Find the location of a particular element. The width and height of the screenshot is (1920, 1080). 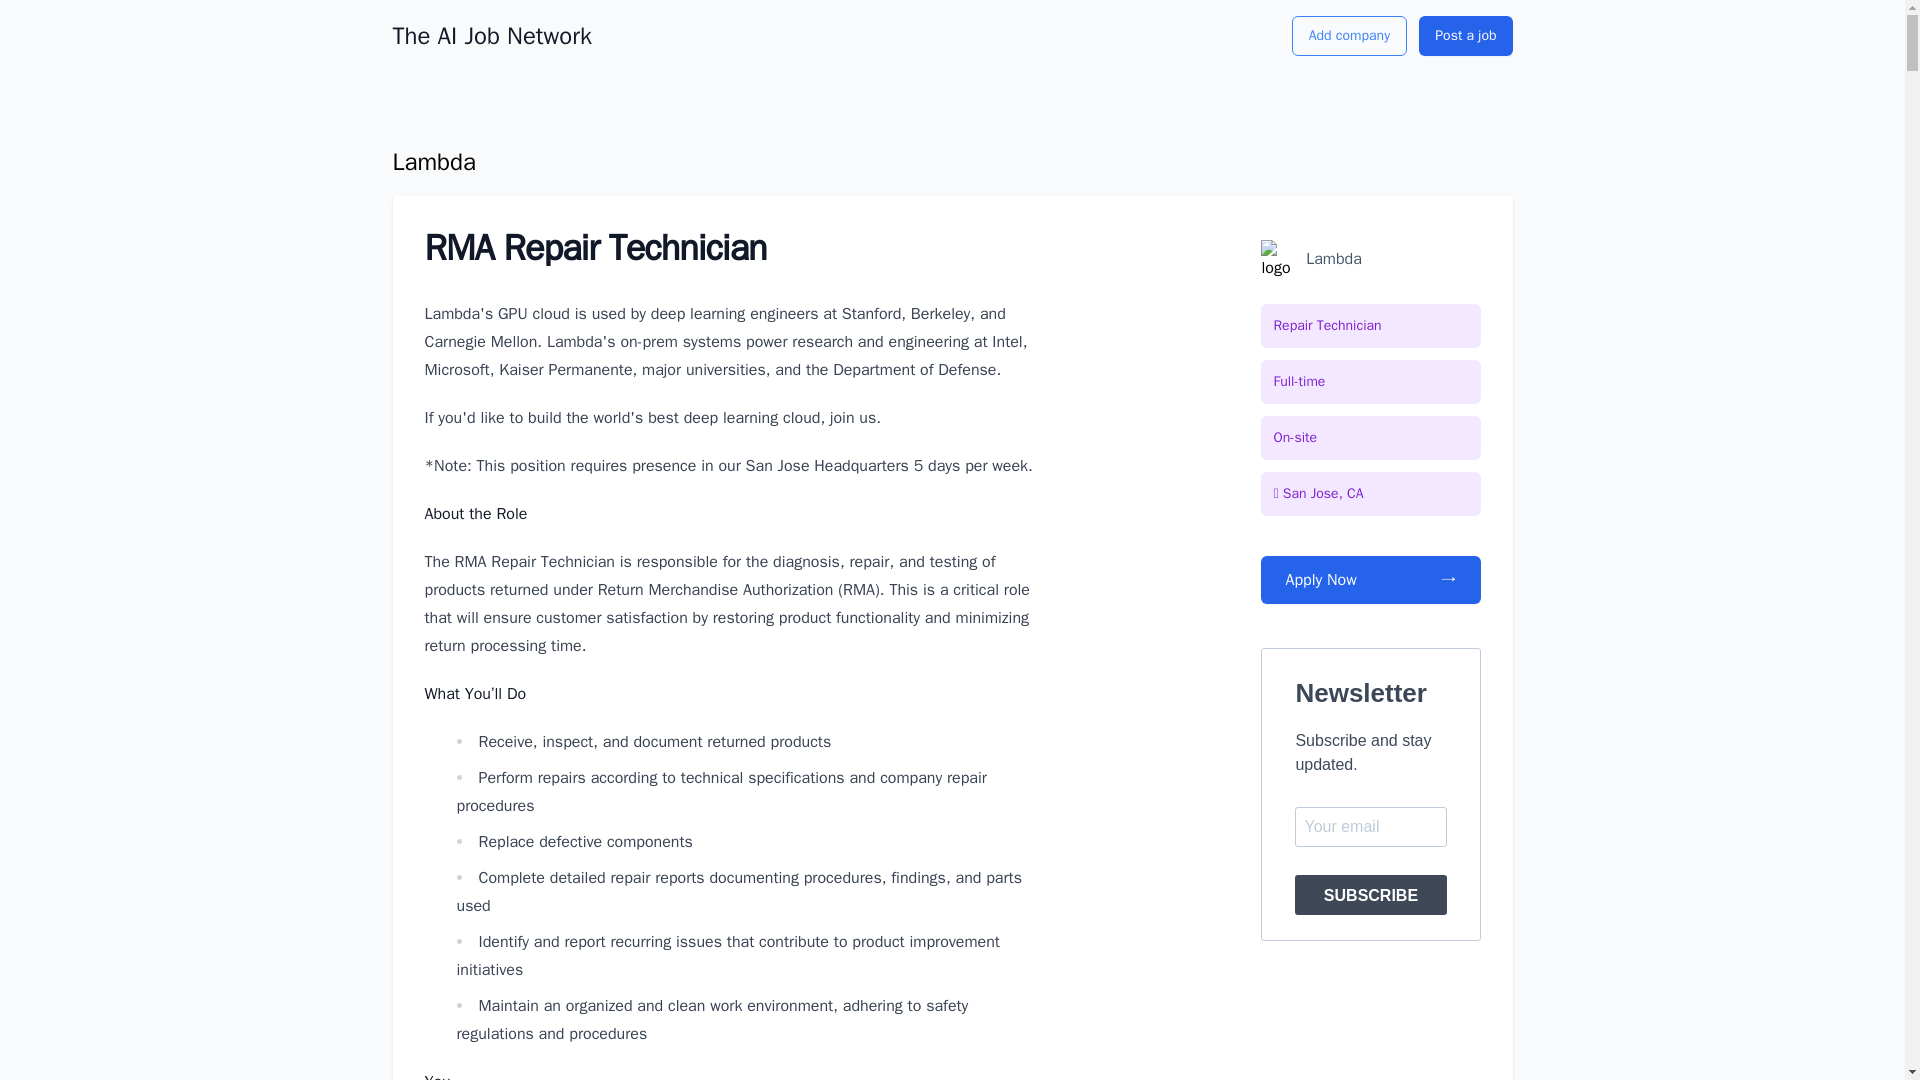

Lambda is located at coordinates (1333, 258).